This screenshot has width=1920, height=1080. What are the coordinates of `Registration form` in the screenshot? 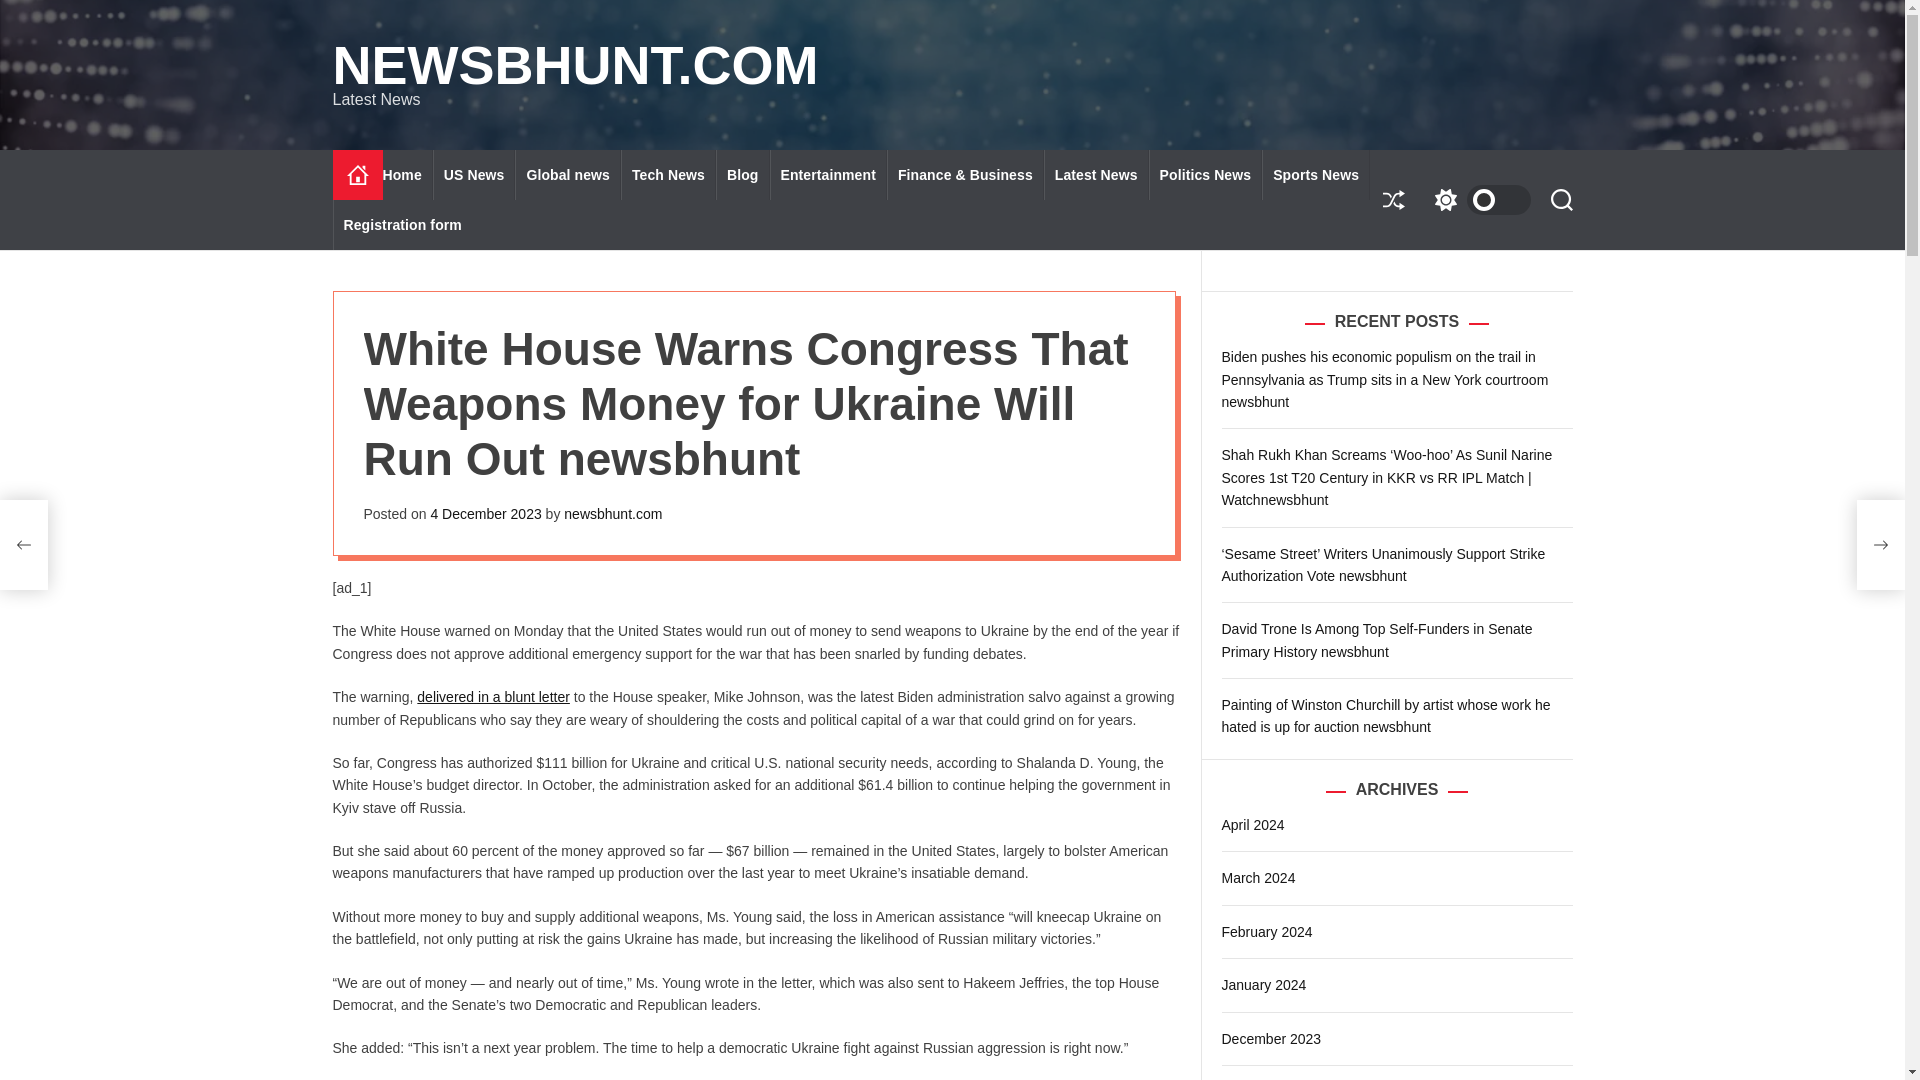 It's located at (401, 224).